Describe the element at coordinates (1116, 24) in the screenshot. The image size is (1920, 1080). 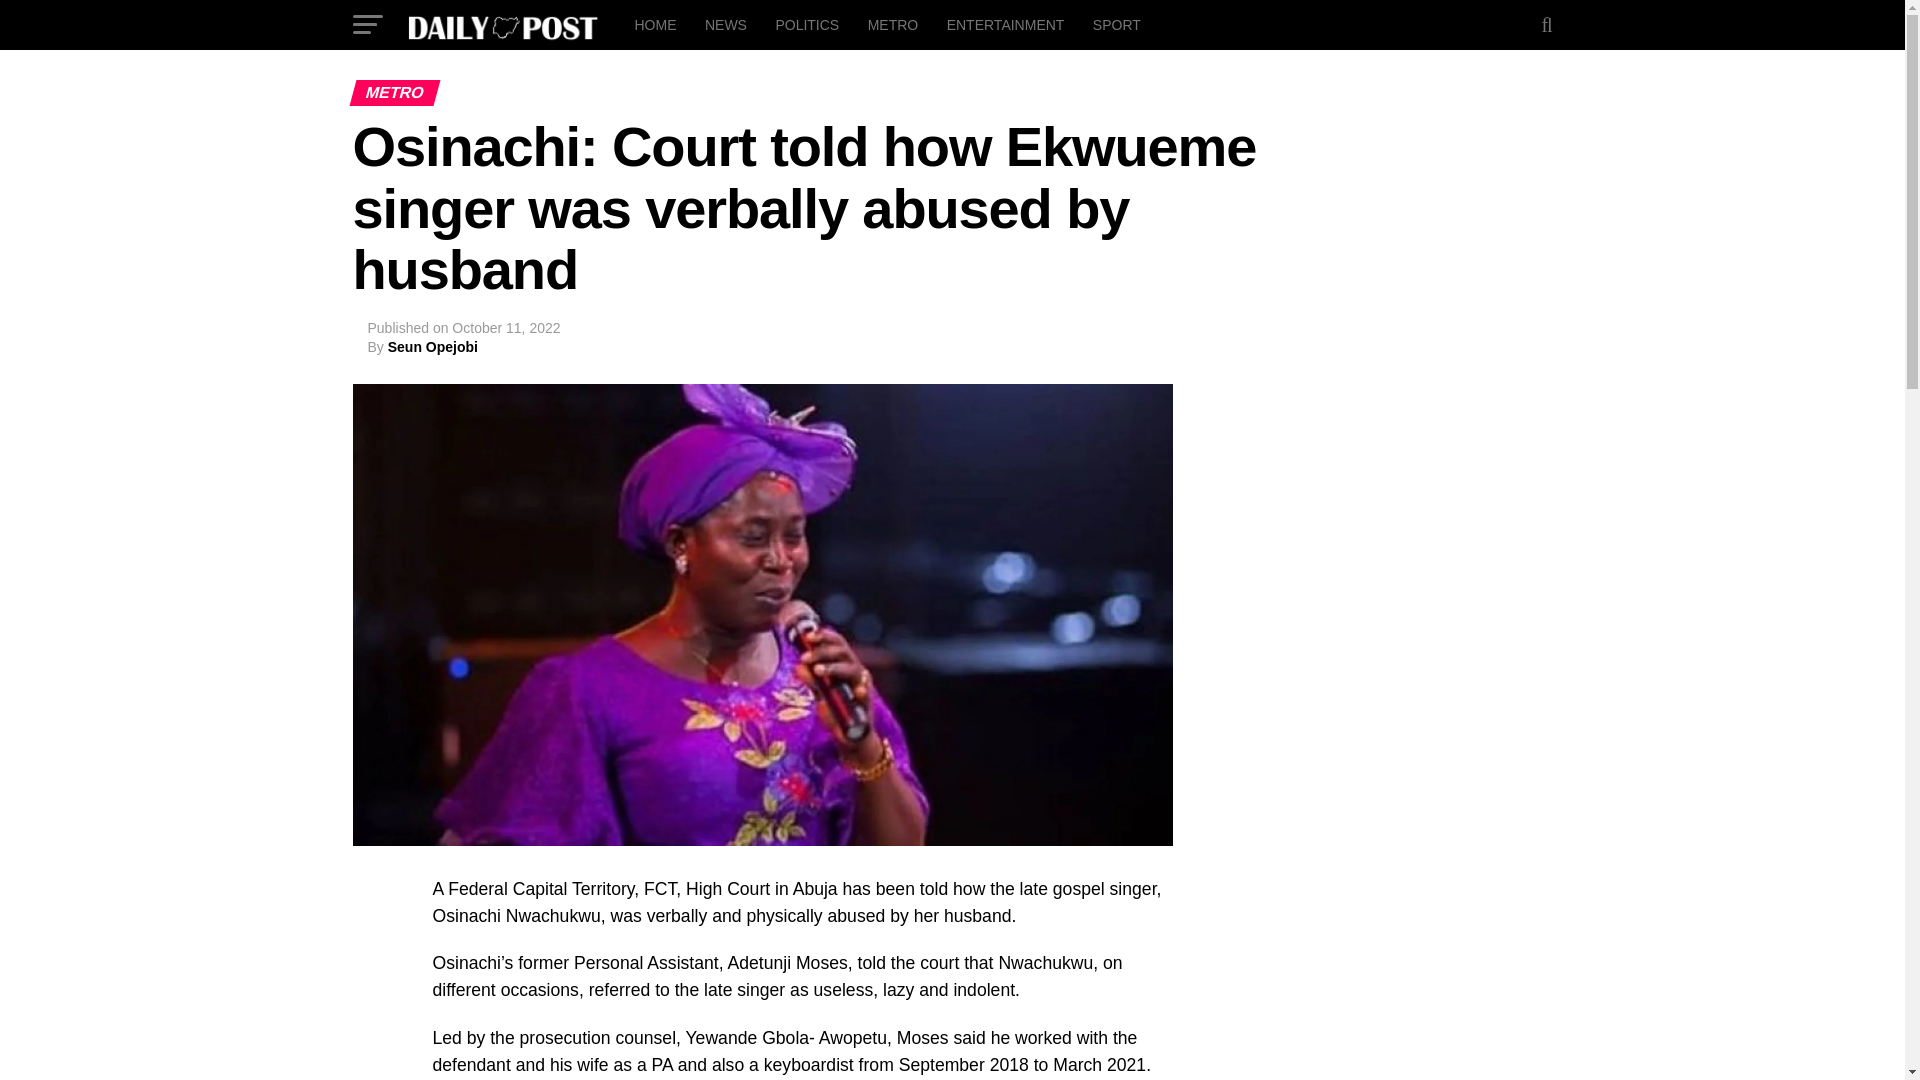
I see `SPORT` at that location.